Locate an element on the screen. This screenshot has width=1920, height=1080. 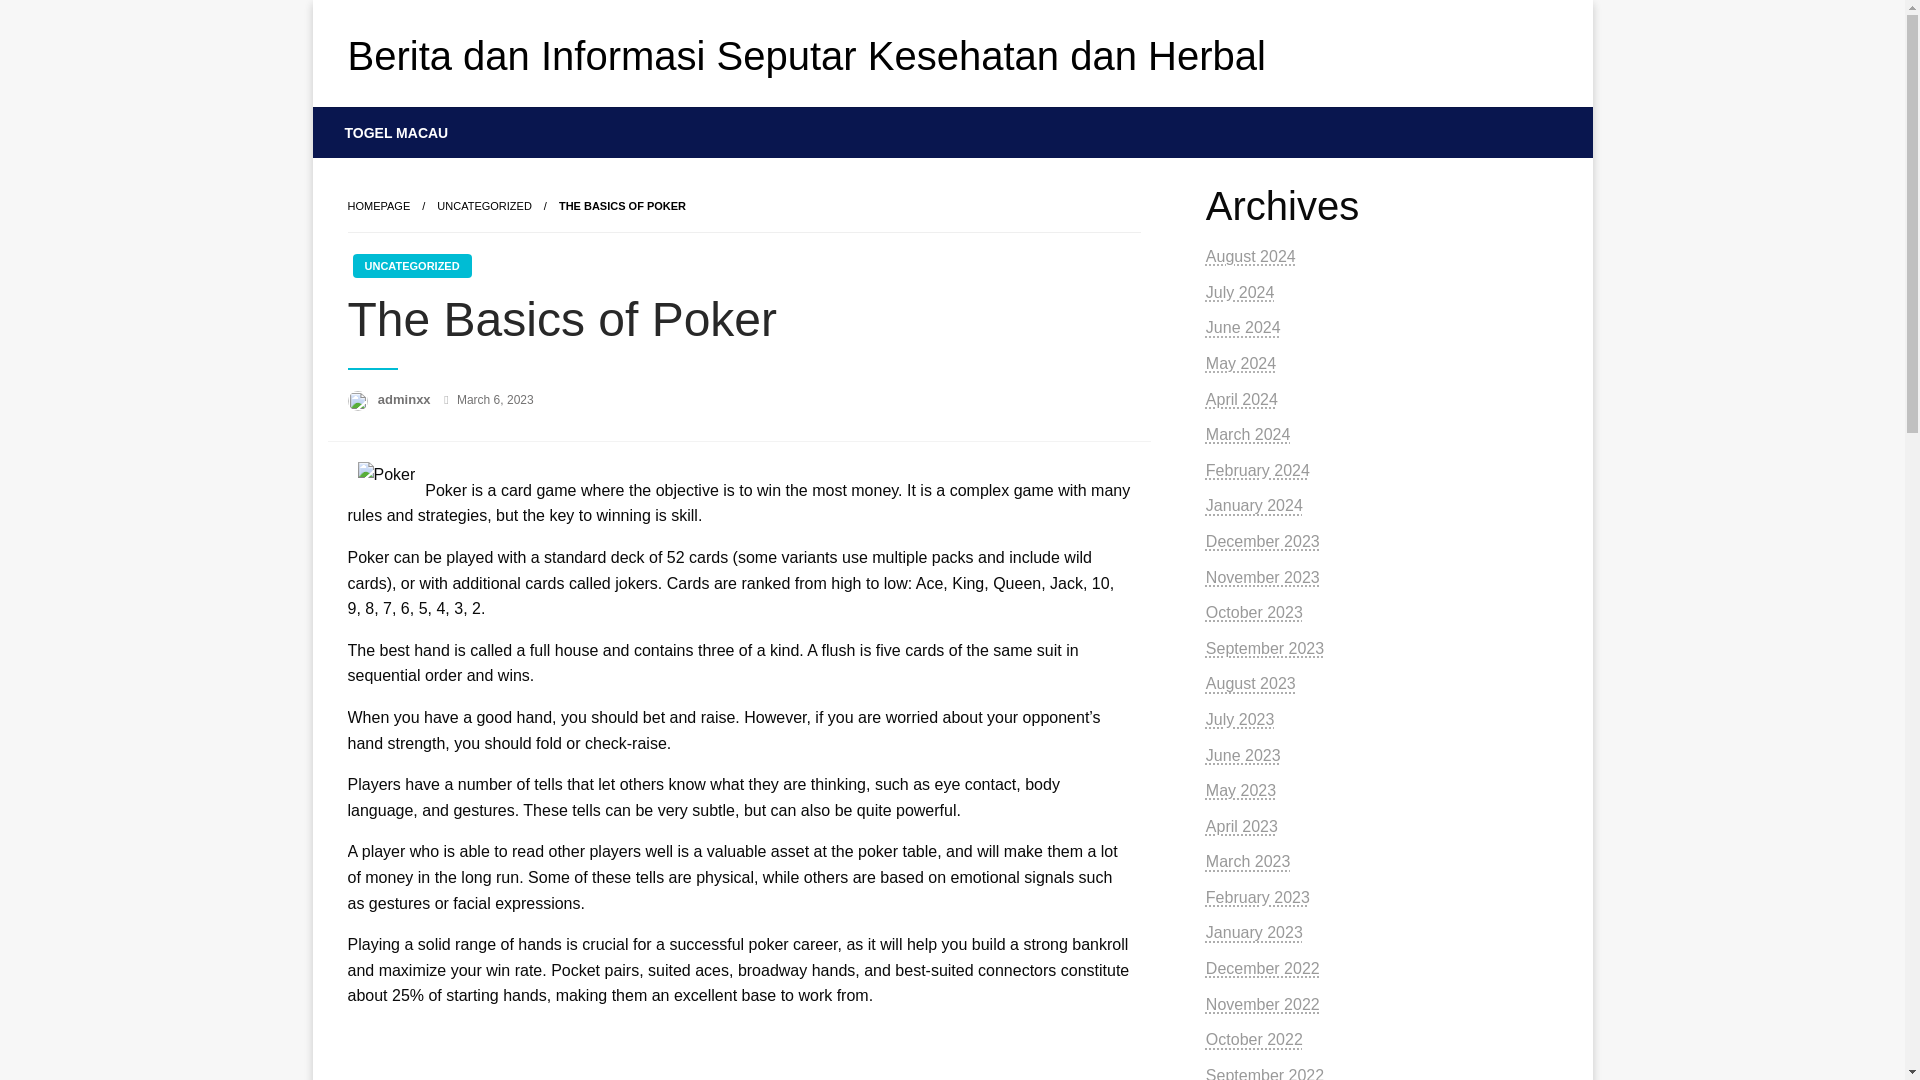
Berita dan Informasi Seputar Kesehatan dan Herbal is located at coordinates (806, 55).